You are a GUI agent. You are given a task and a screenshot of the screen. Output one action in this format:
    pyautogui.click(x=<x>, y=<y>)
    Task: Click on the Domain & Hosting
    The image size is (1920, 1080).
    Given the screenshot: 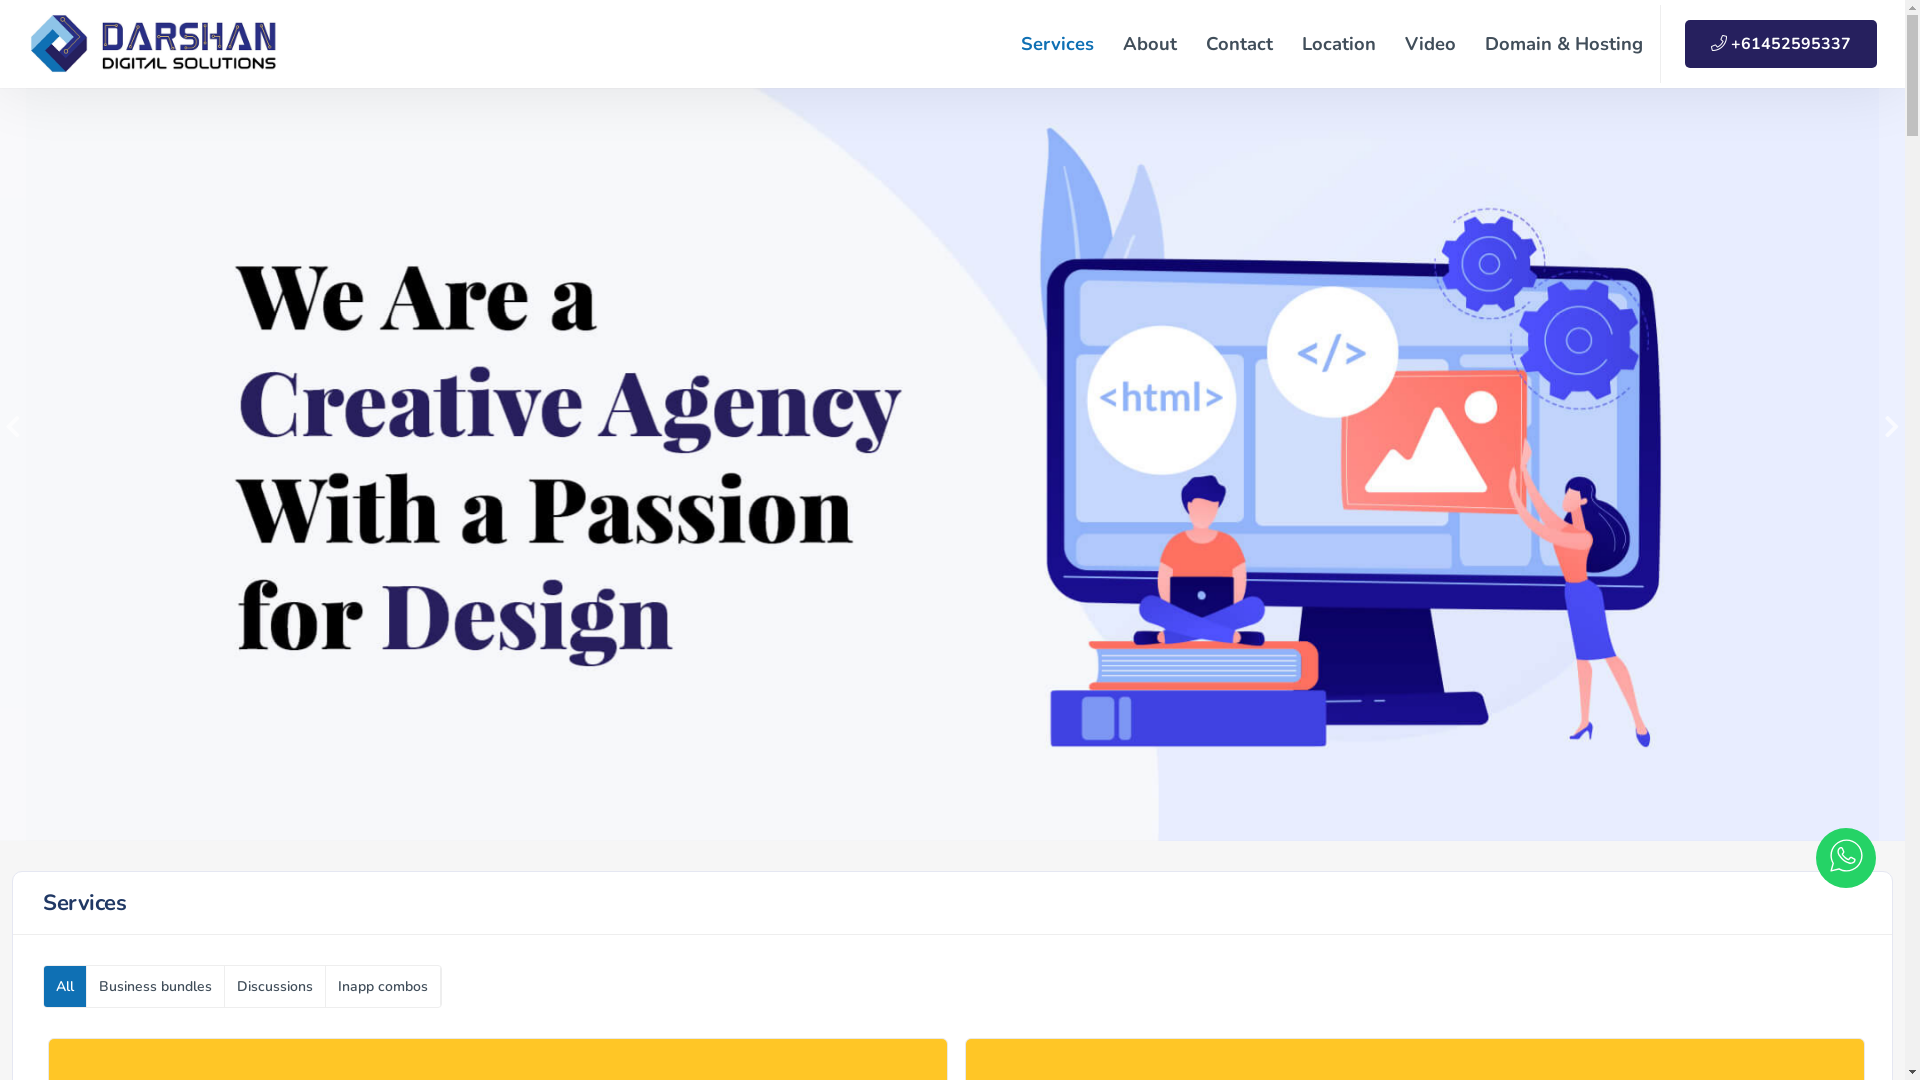 What is the action you would take?
    pyautogui.click(x=1564, y=44)
    